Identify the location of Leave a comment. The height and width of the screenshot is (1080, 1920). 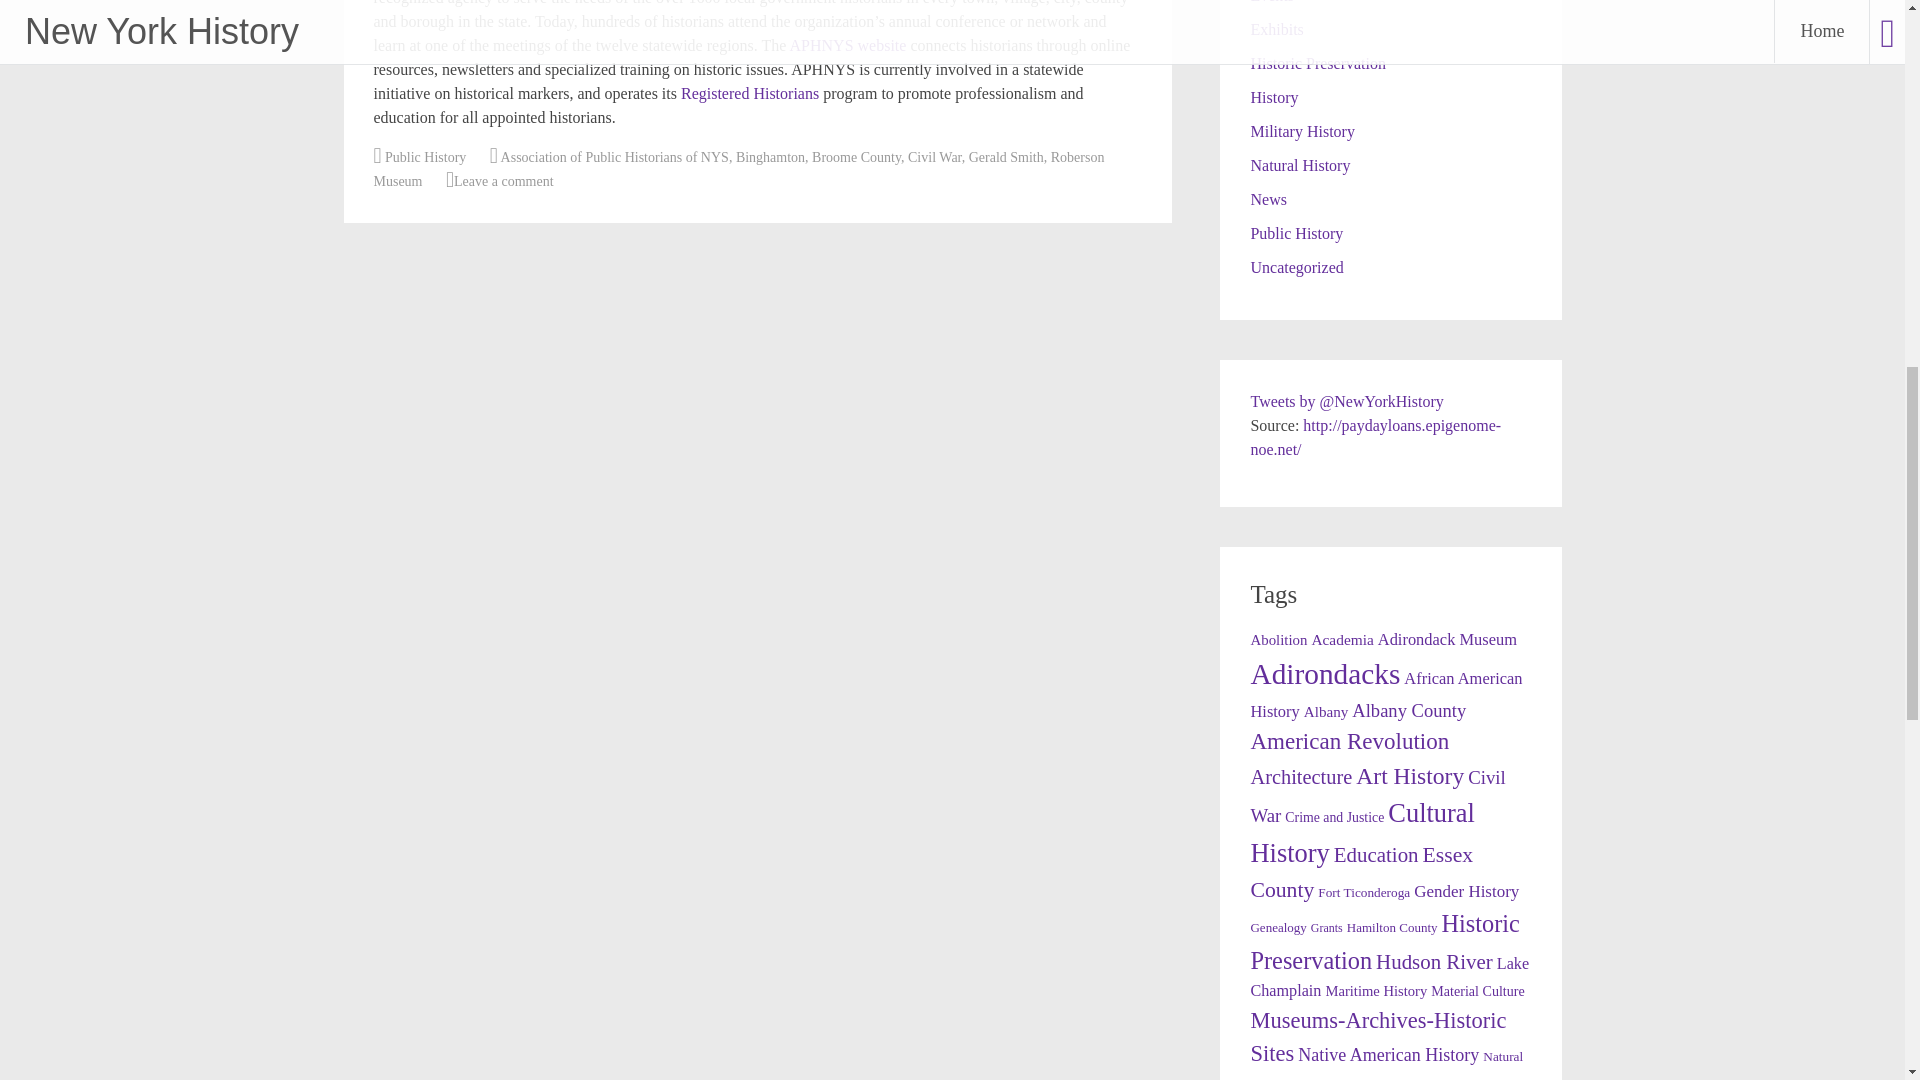
(504, 181).